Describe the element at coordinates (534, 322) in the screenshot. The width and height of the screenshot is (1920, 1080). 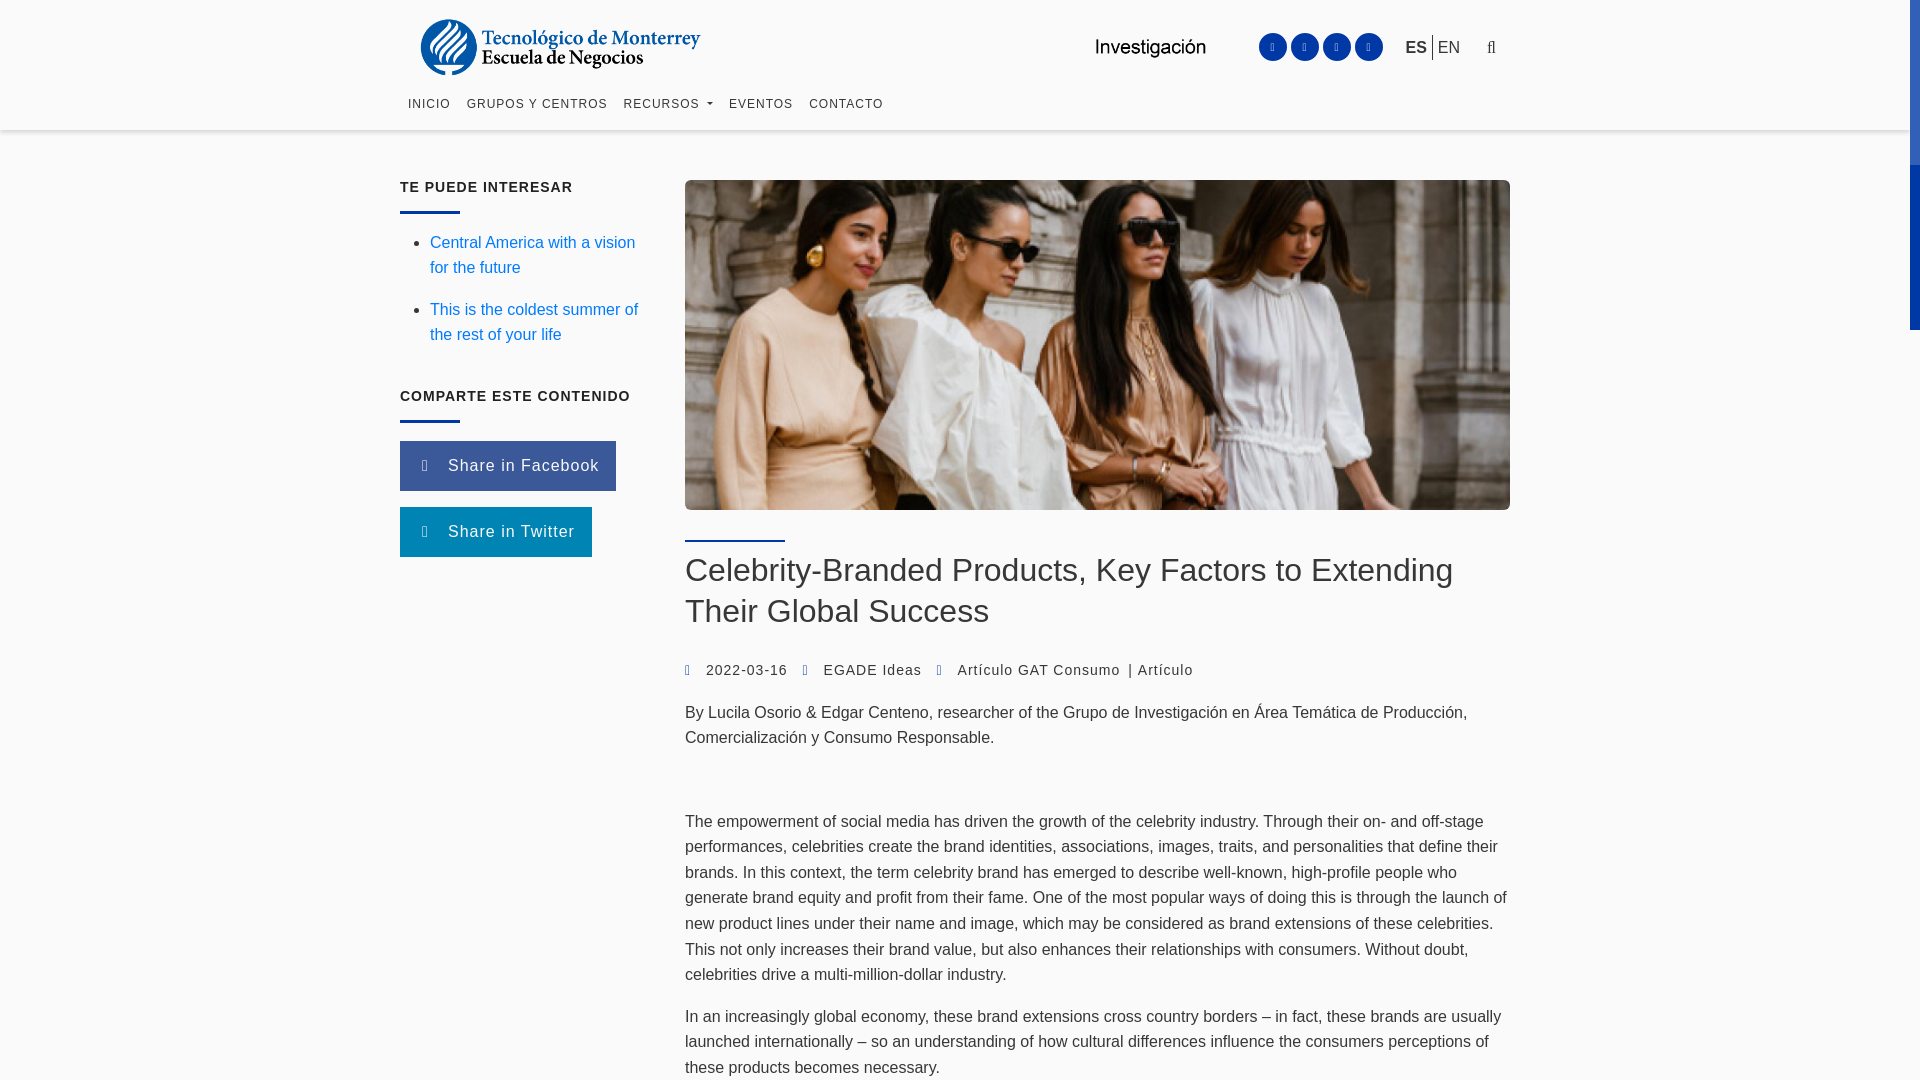
I see `This is the coldest summer of the rest of your life` at that location.